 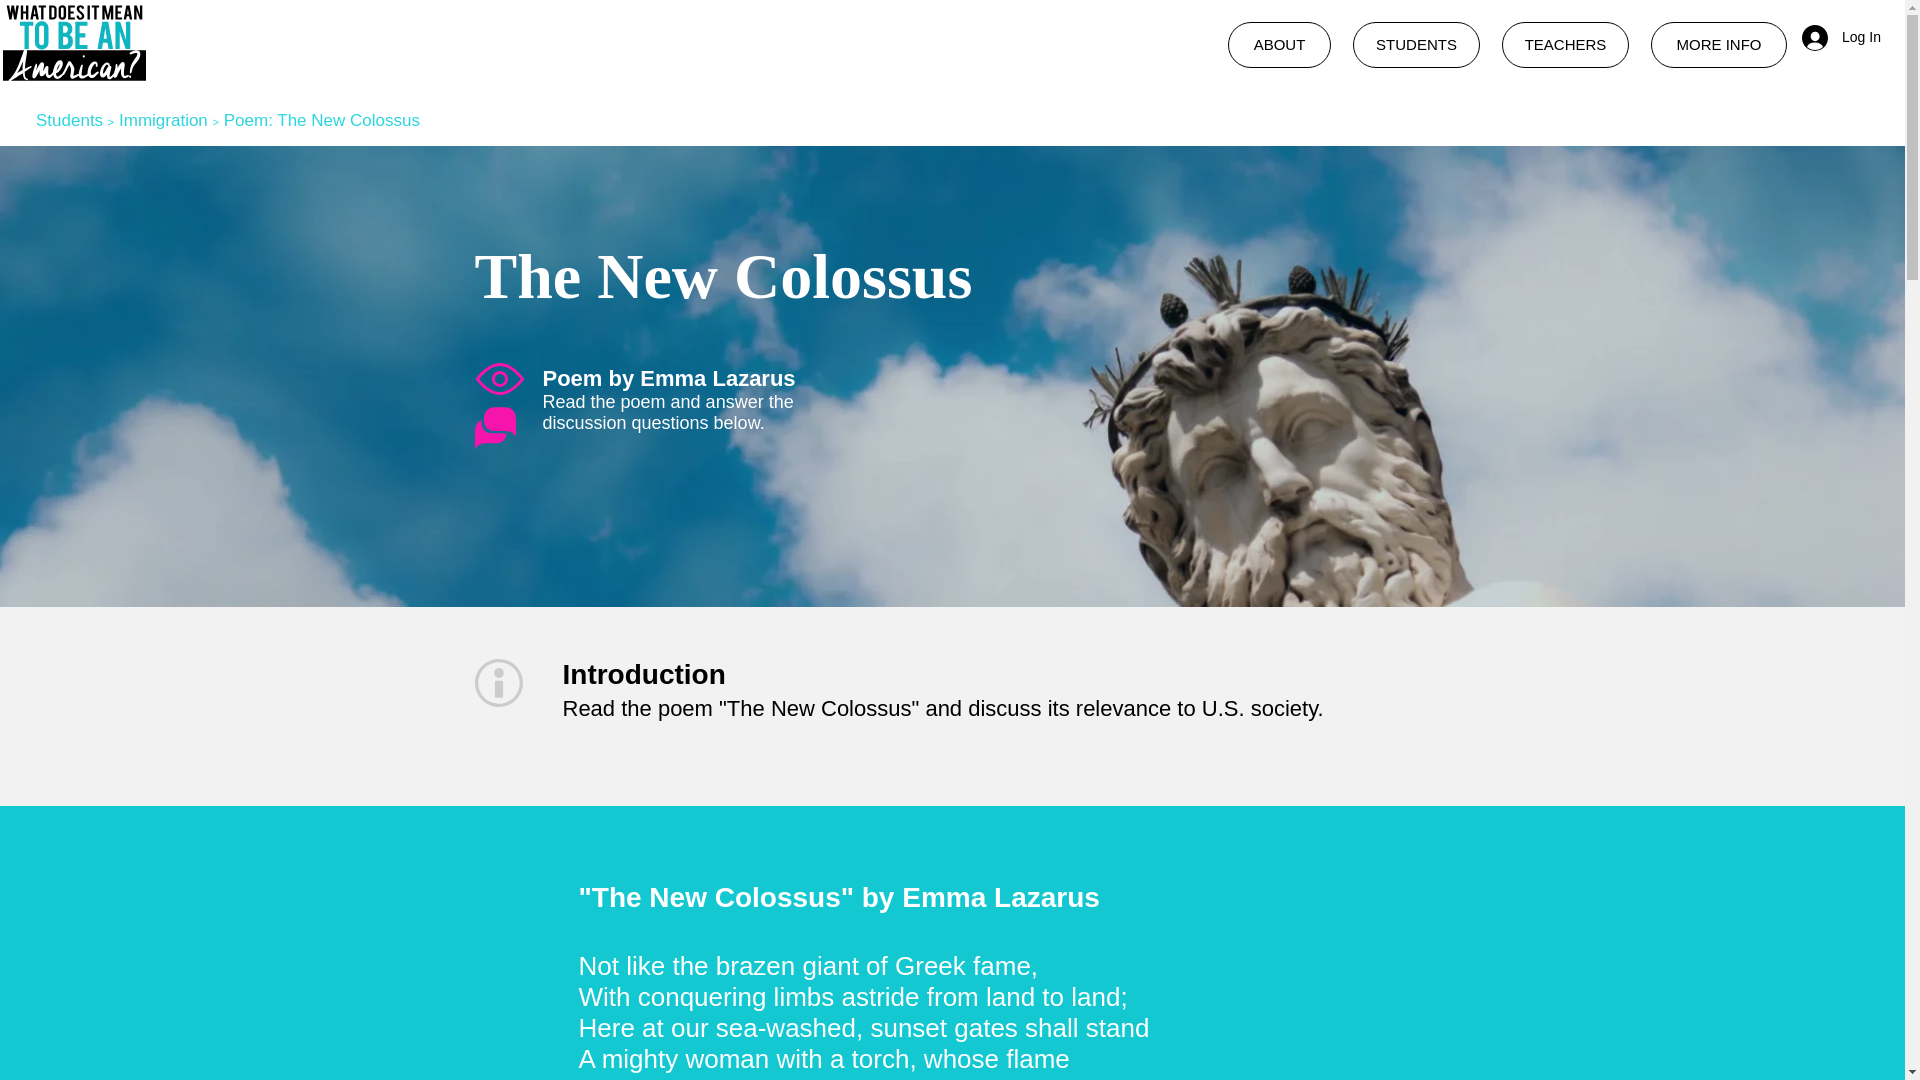 I want to click on Log In, so click(x=1835, y=38).